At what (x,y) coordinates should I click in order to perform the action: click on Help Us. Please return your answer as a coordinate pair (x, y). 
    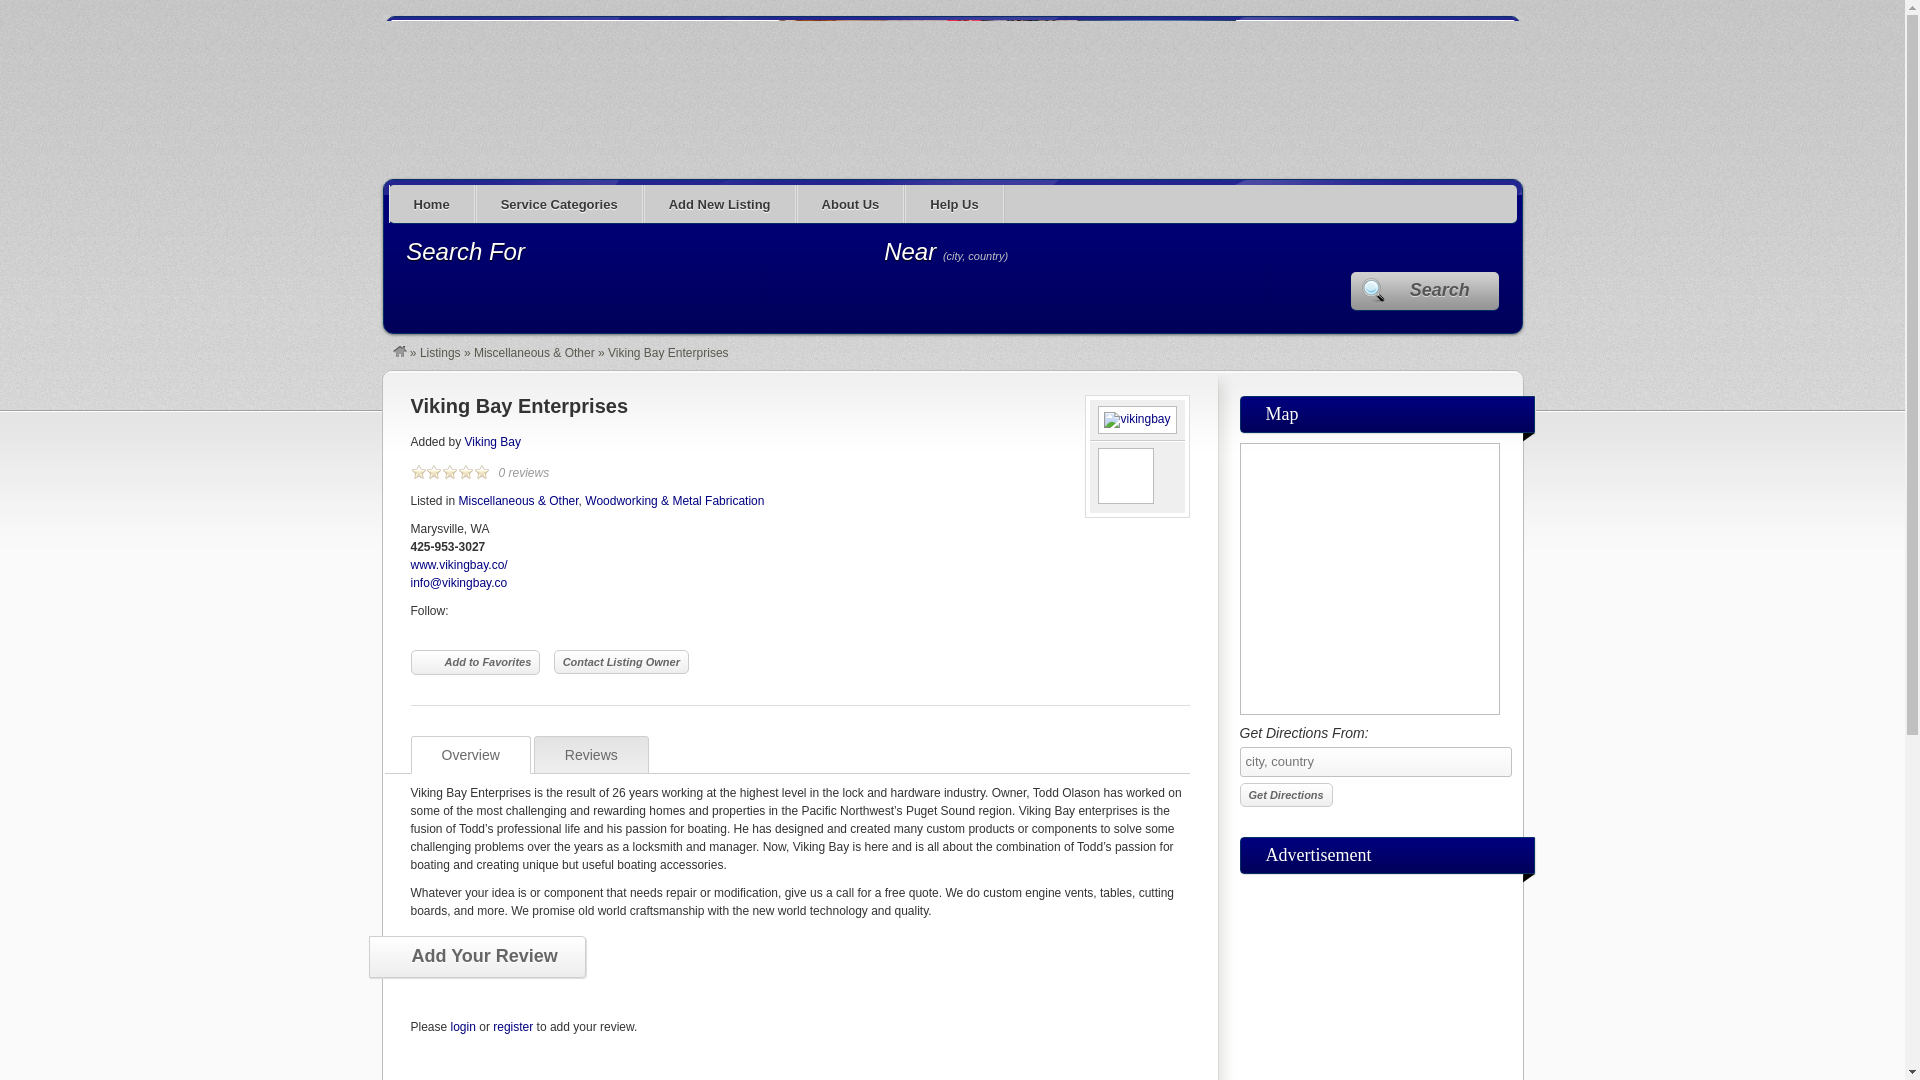
    Looking at the image, I should click on (954, 203).